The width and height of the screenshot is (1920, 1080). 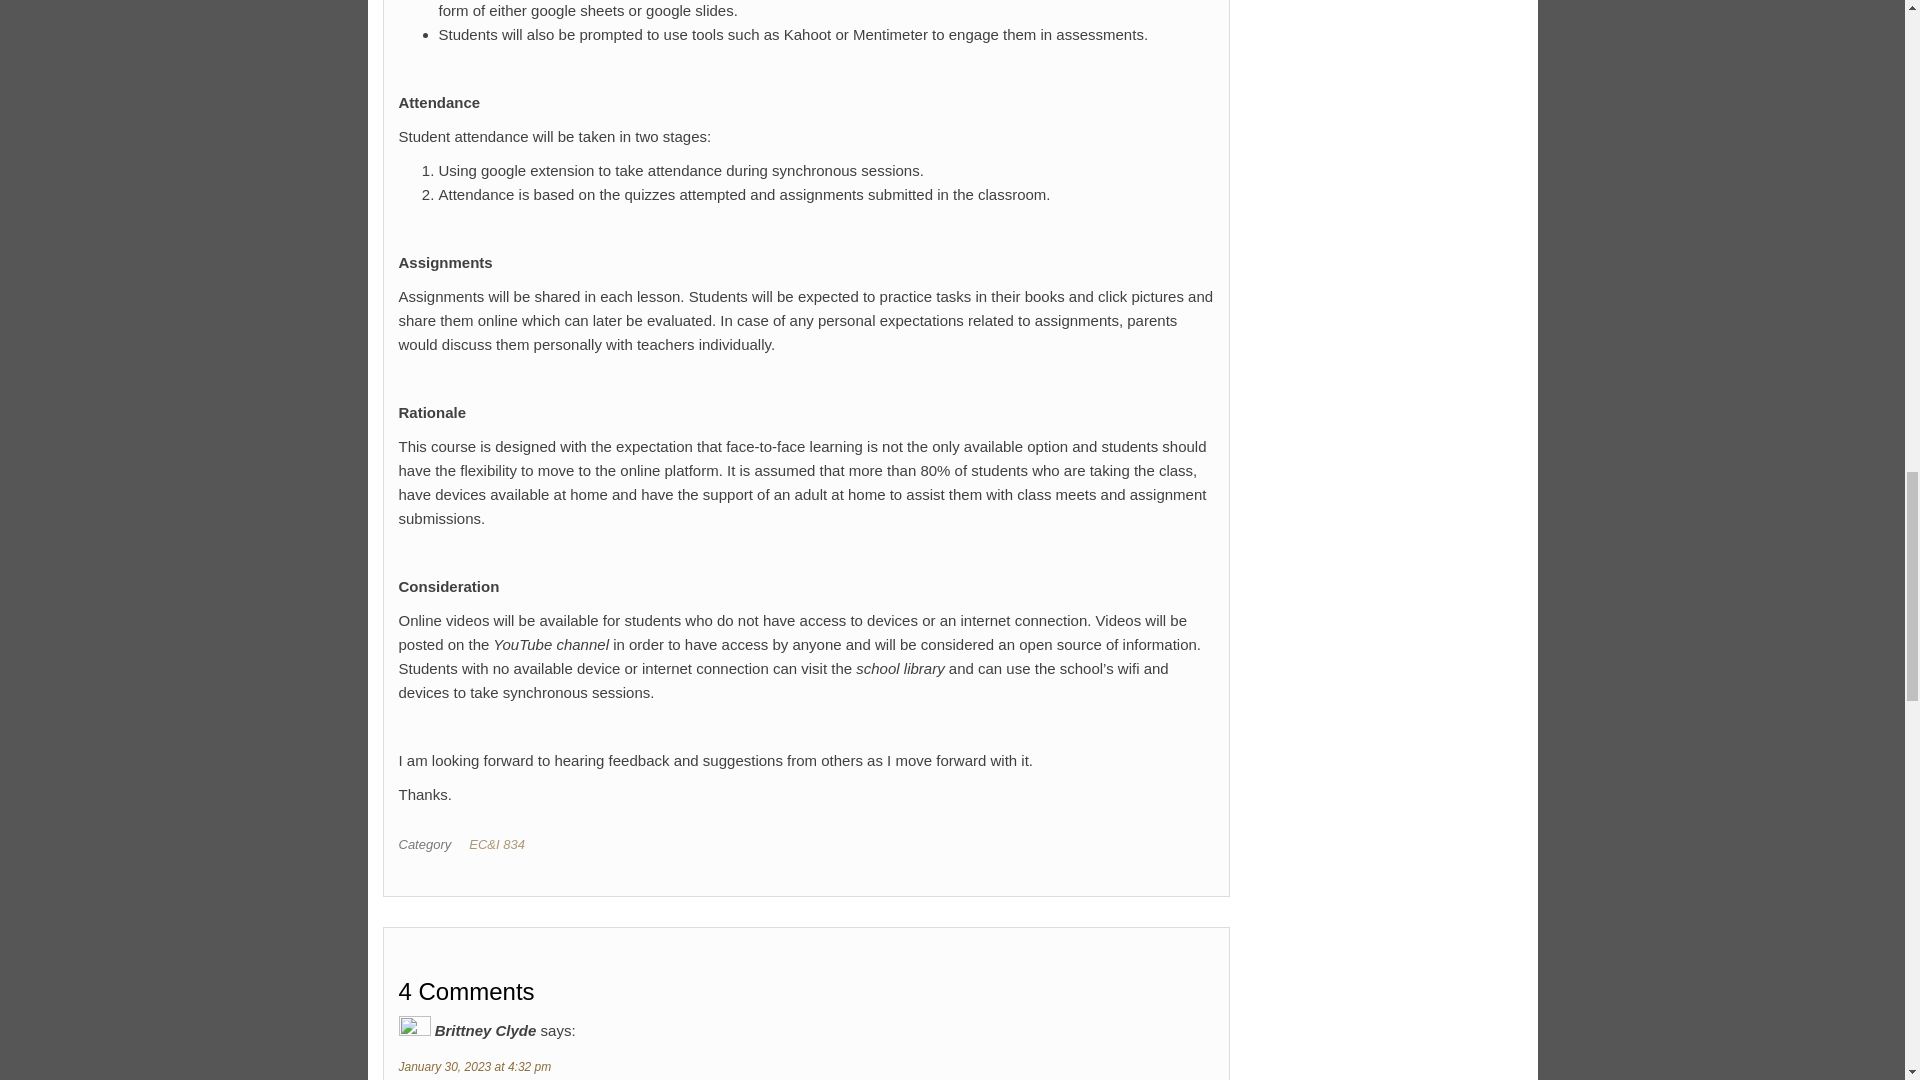 I want to click on January 30, 2023 at 4:32 pm, so click(x=474, y=1066).